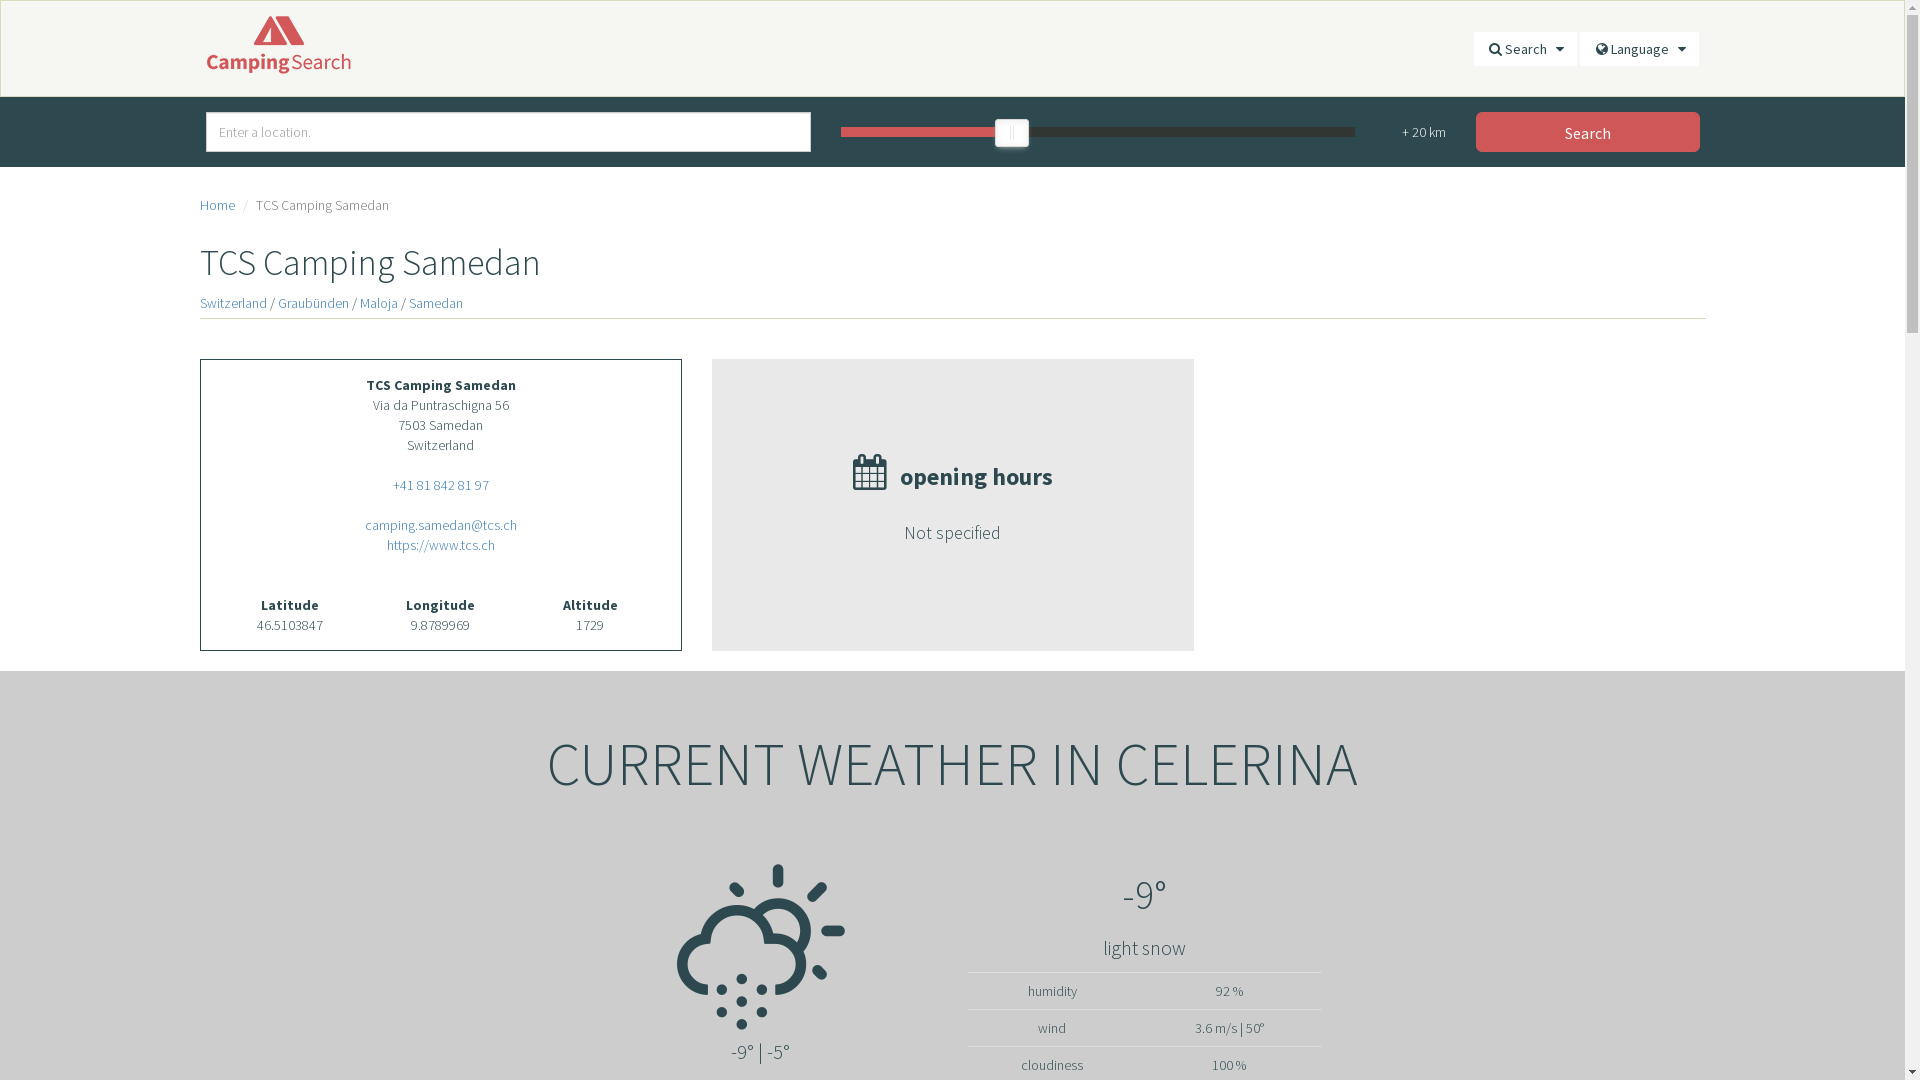 The height and width of the screenshot is (1080, 1920). Describe the element at coordinates (435, 302) in the screenshot. I see `Samedan` at that location.